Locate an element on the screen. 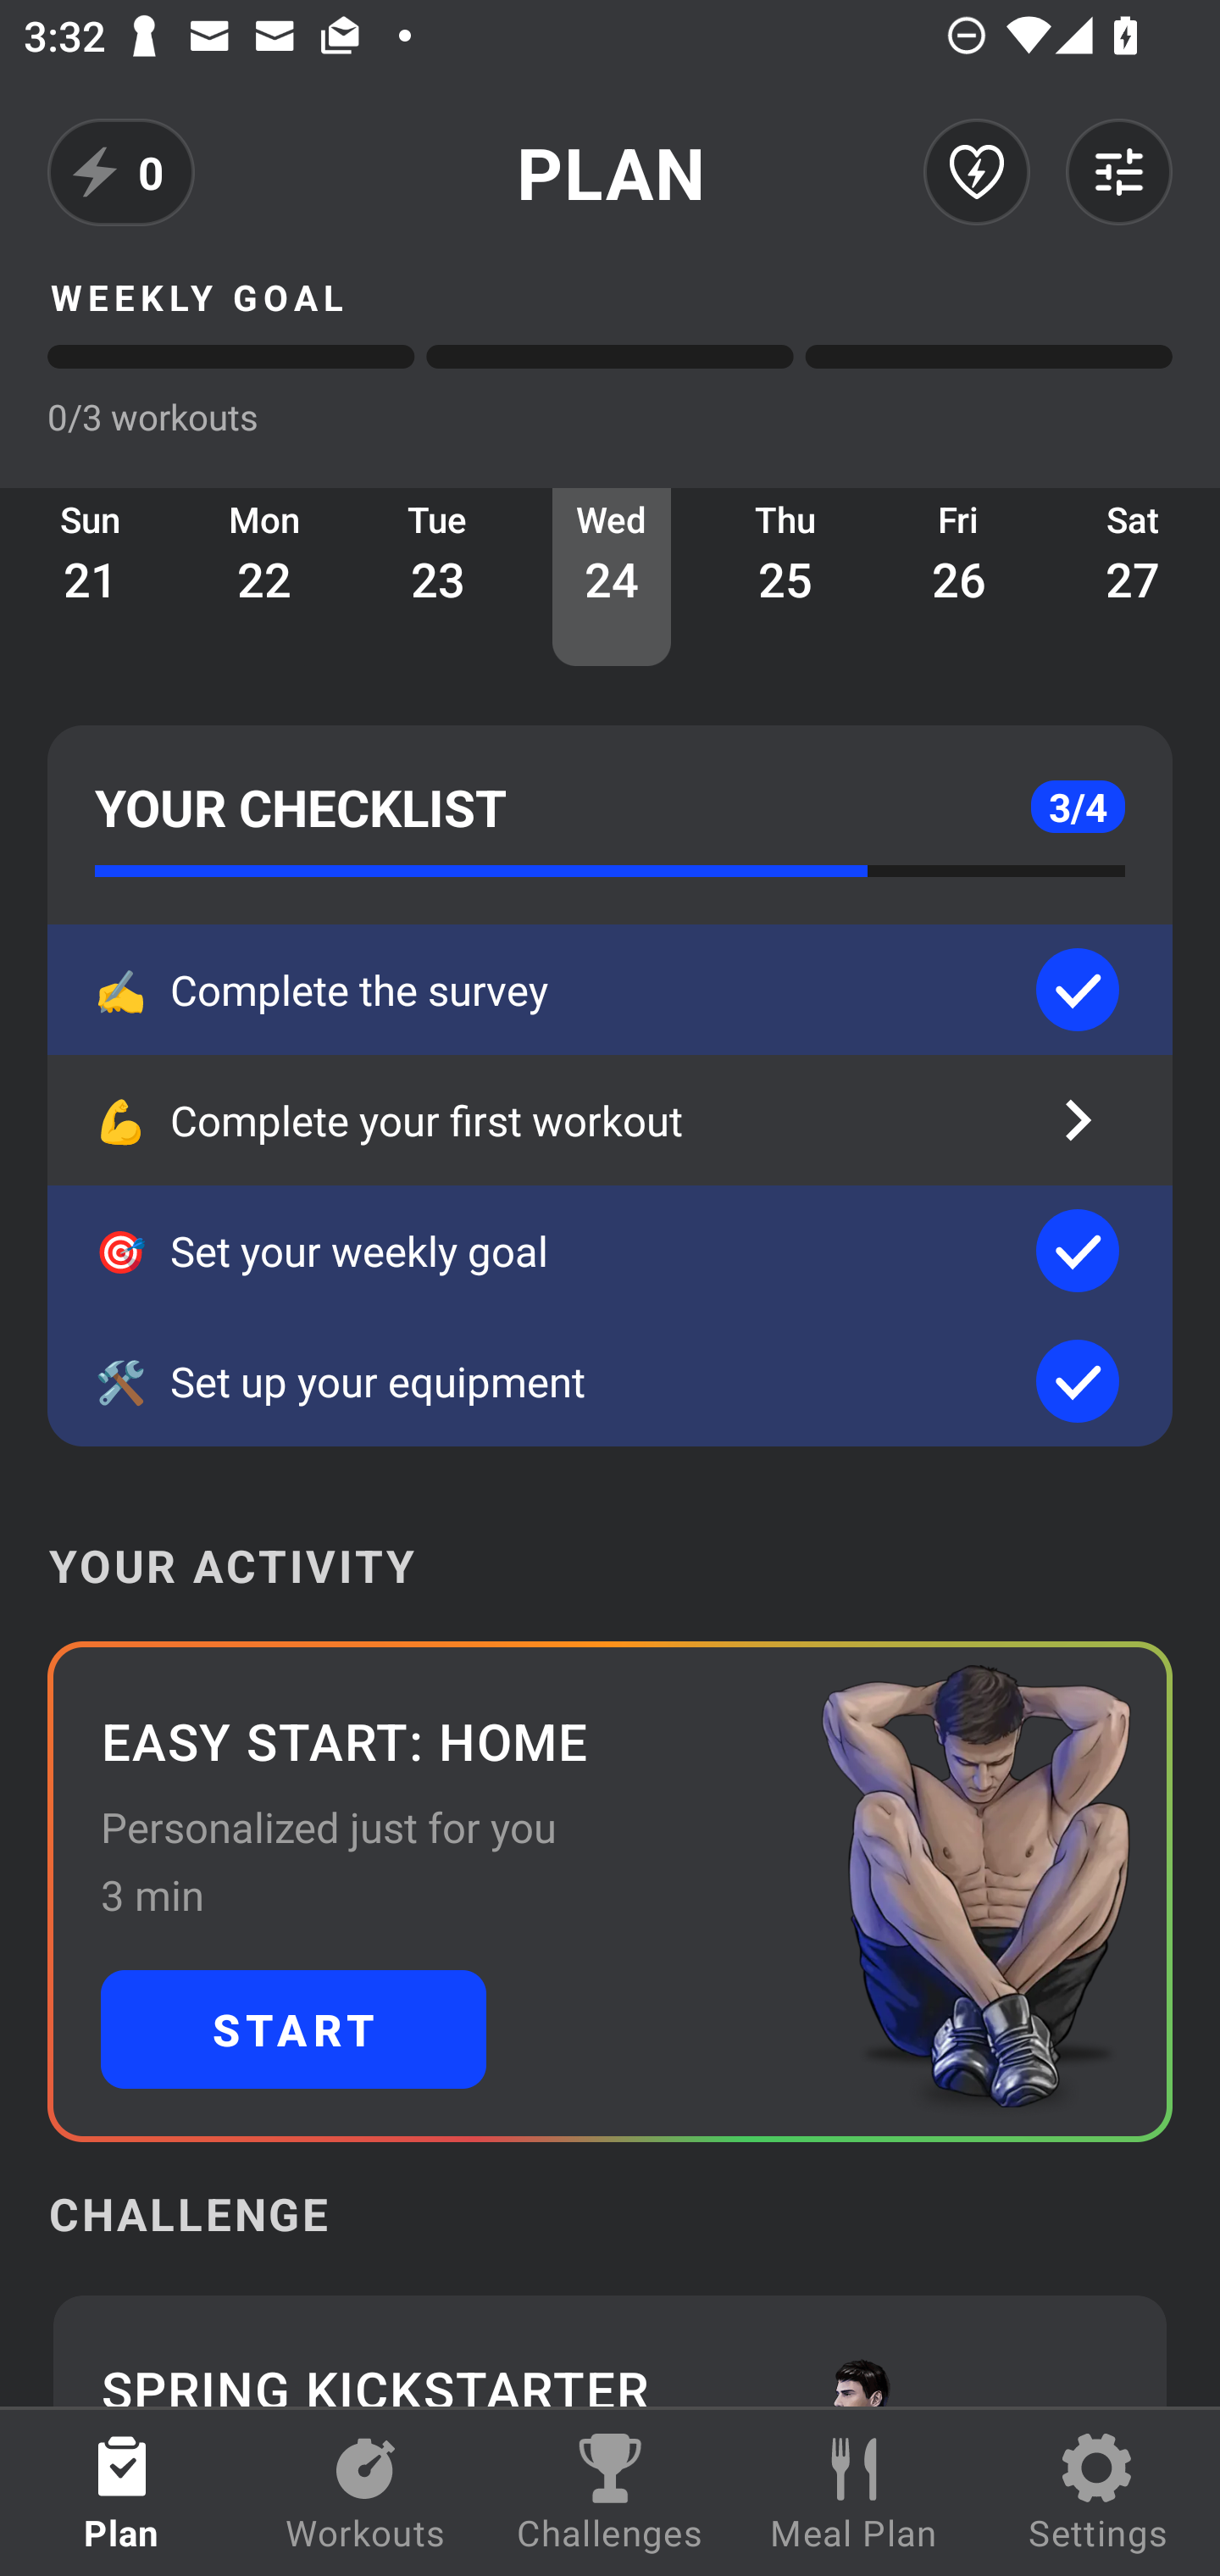 Image resolution: width=1220 pixels, height=2576 pixels.  Settings  is located at coordinates (1098, 2493).